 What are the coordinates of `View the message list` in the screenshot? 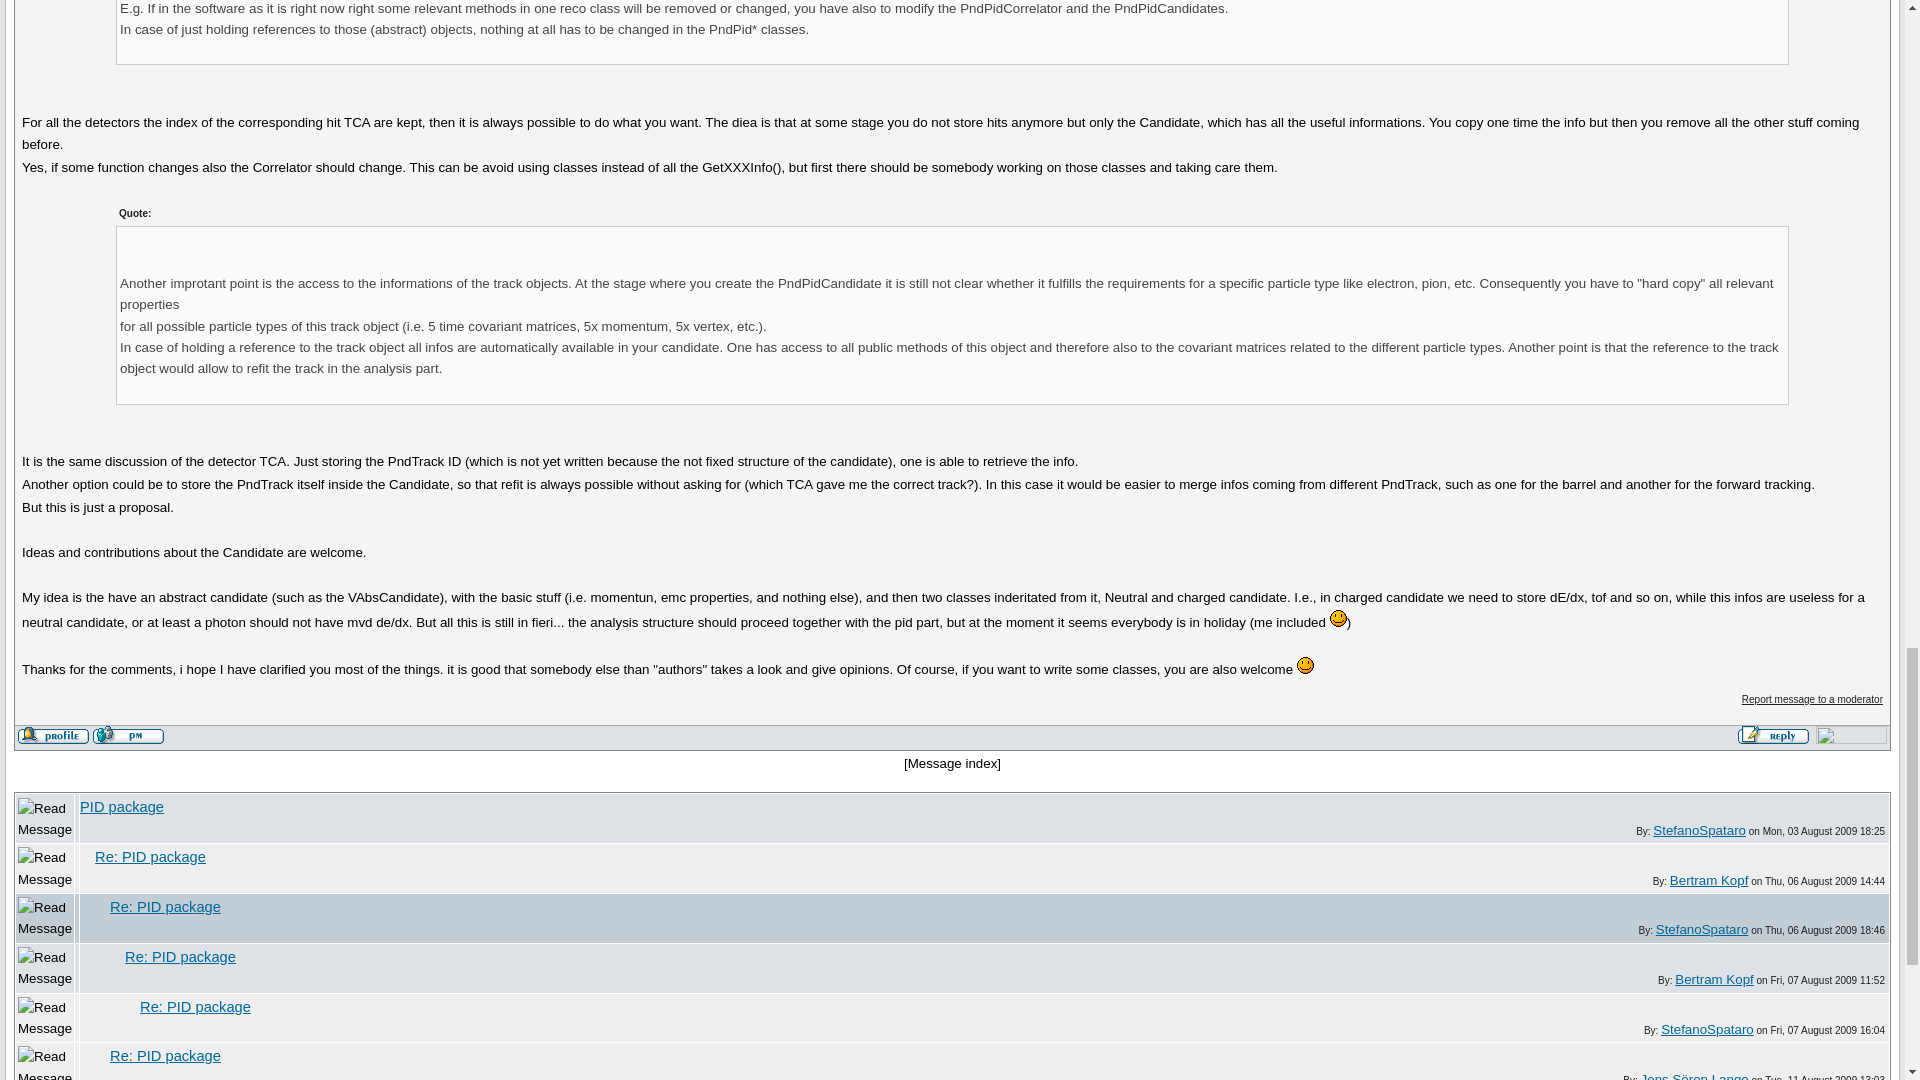 It's located at (953, 764).